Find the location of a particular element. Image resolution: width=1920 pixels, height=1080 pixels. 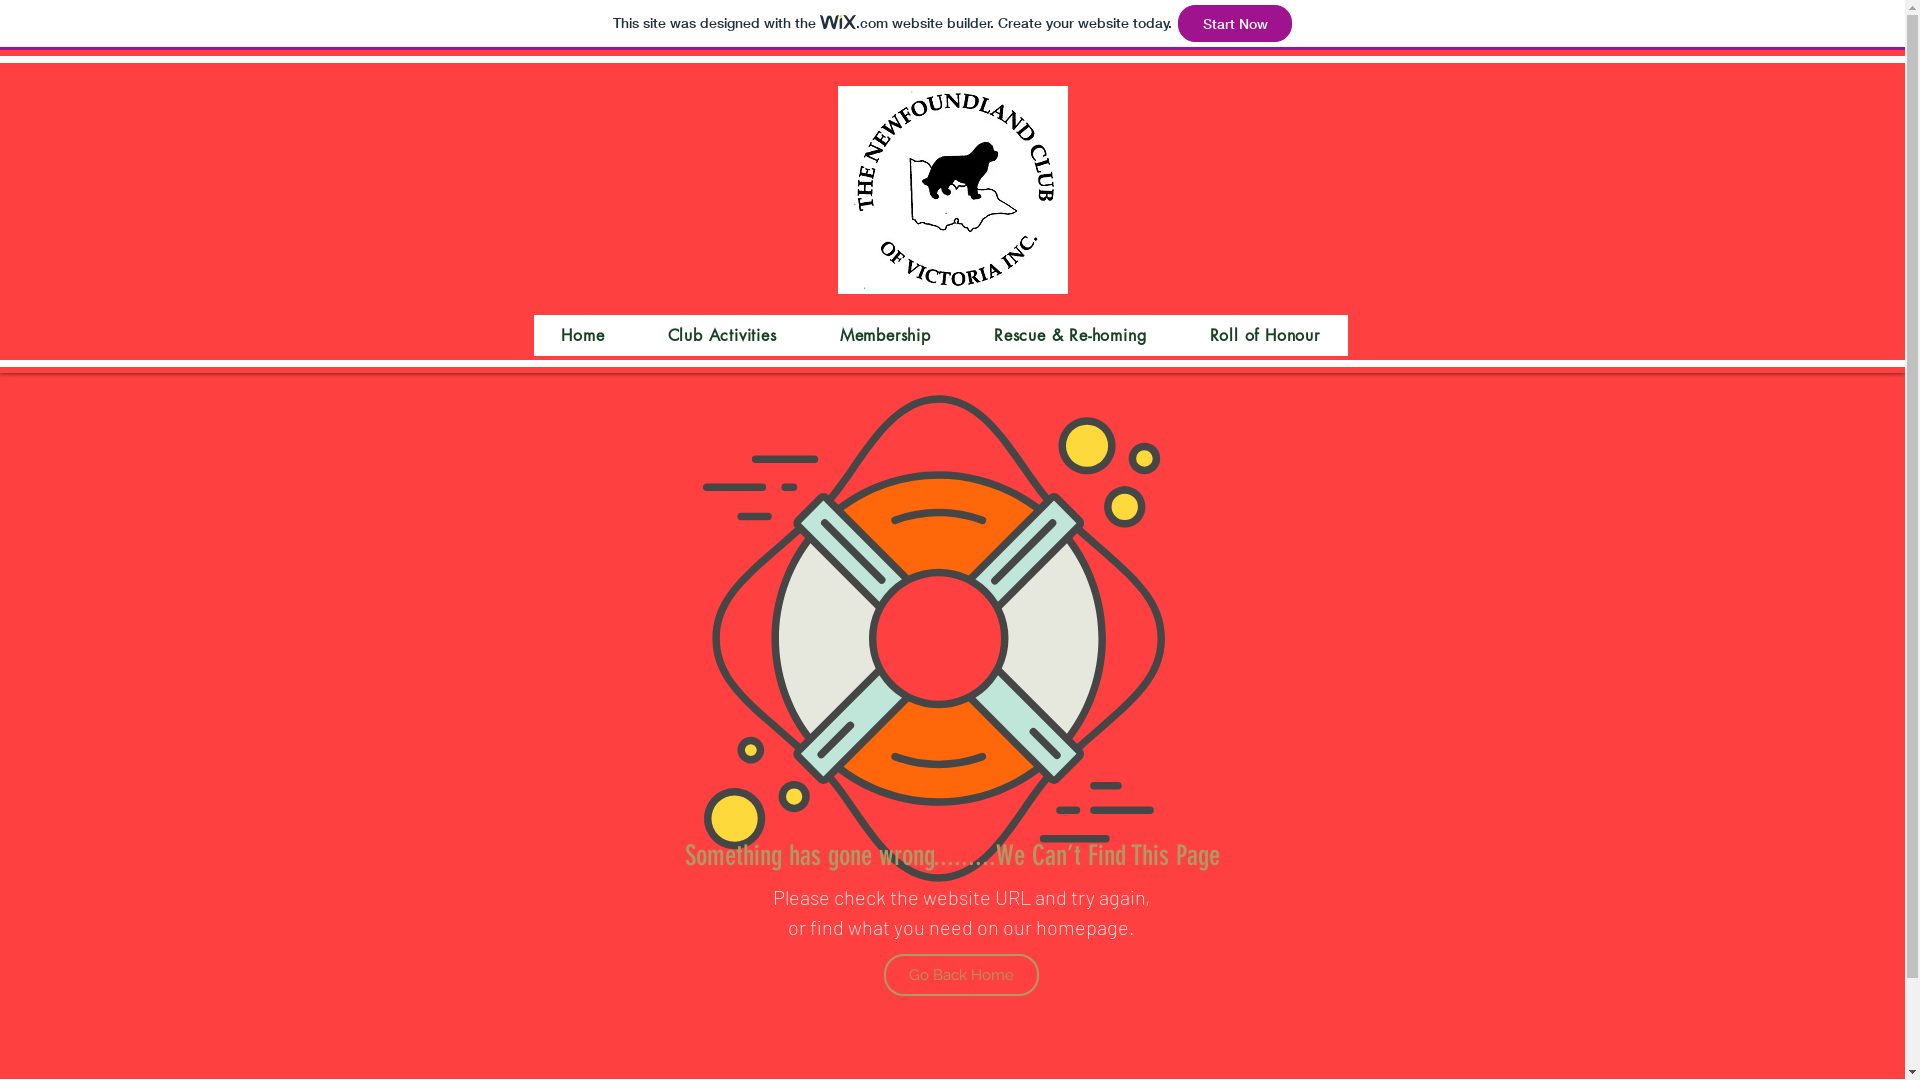

Club Activities is located at coordinates (722, 336).